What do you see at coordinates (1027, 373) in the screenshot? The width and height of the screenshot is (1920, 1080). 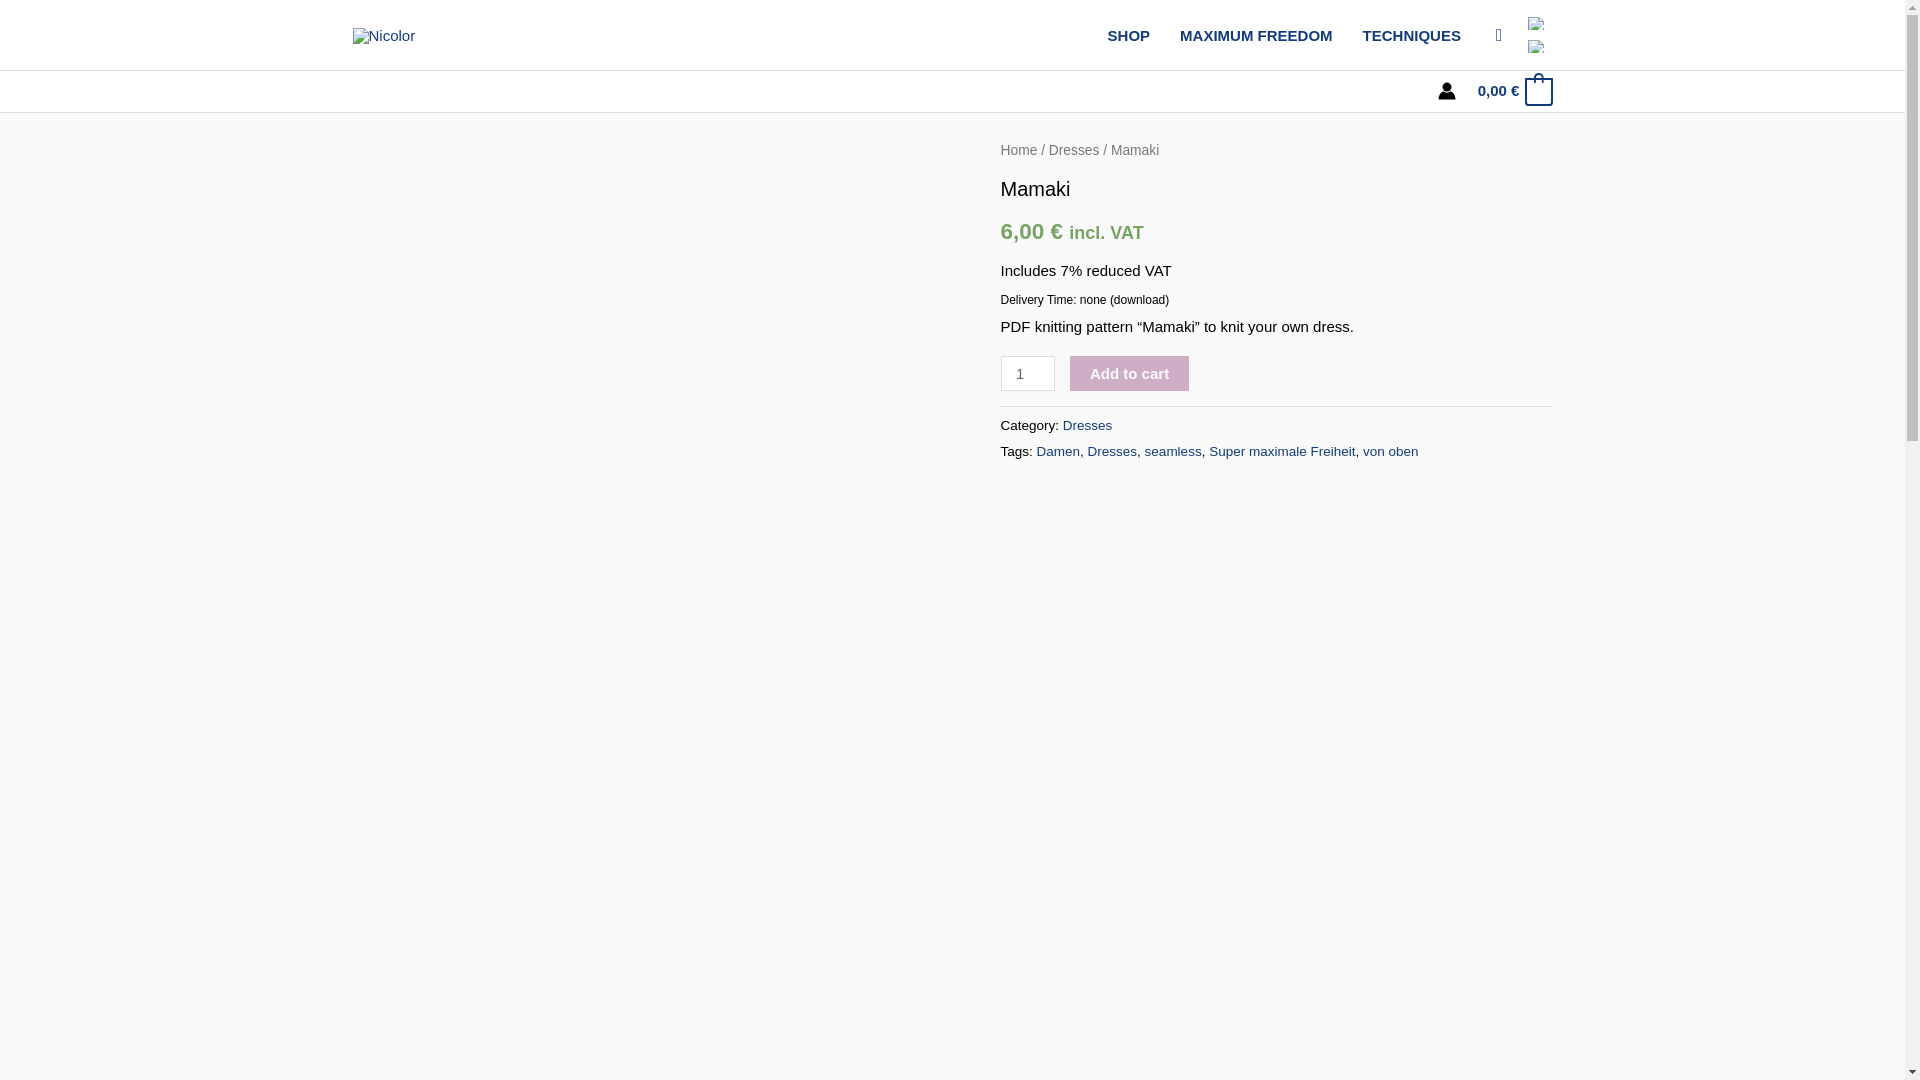 I see `1` at bounding box center [1027, 373].